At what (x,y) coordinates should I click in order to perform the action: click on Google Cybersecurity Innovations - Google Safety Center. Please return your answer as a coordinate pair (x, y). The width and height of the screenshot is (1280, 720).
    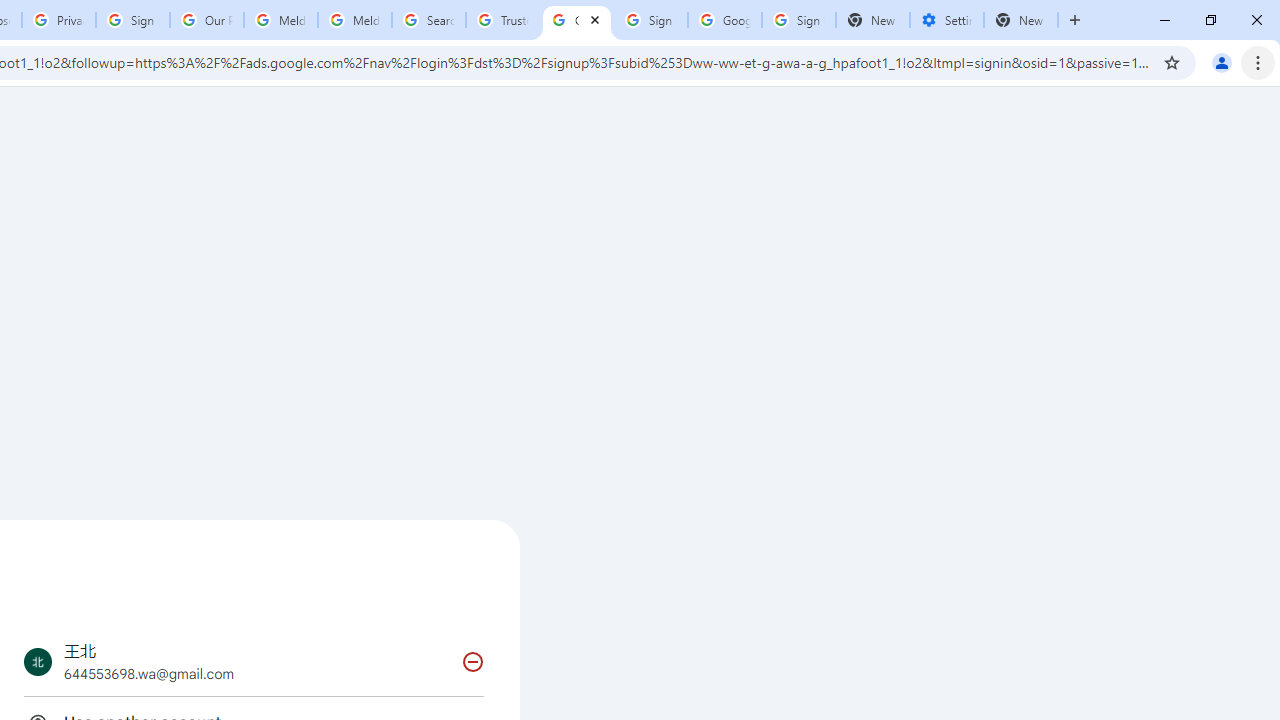
    Looking at the image, I should click on (724, 20).